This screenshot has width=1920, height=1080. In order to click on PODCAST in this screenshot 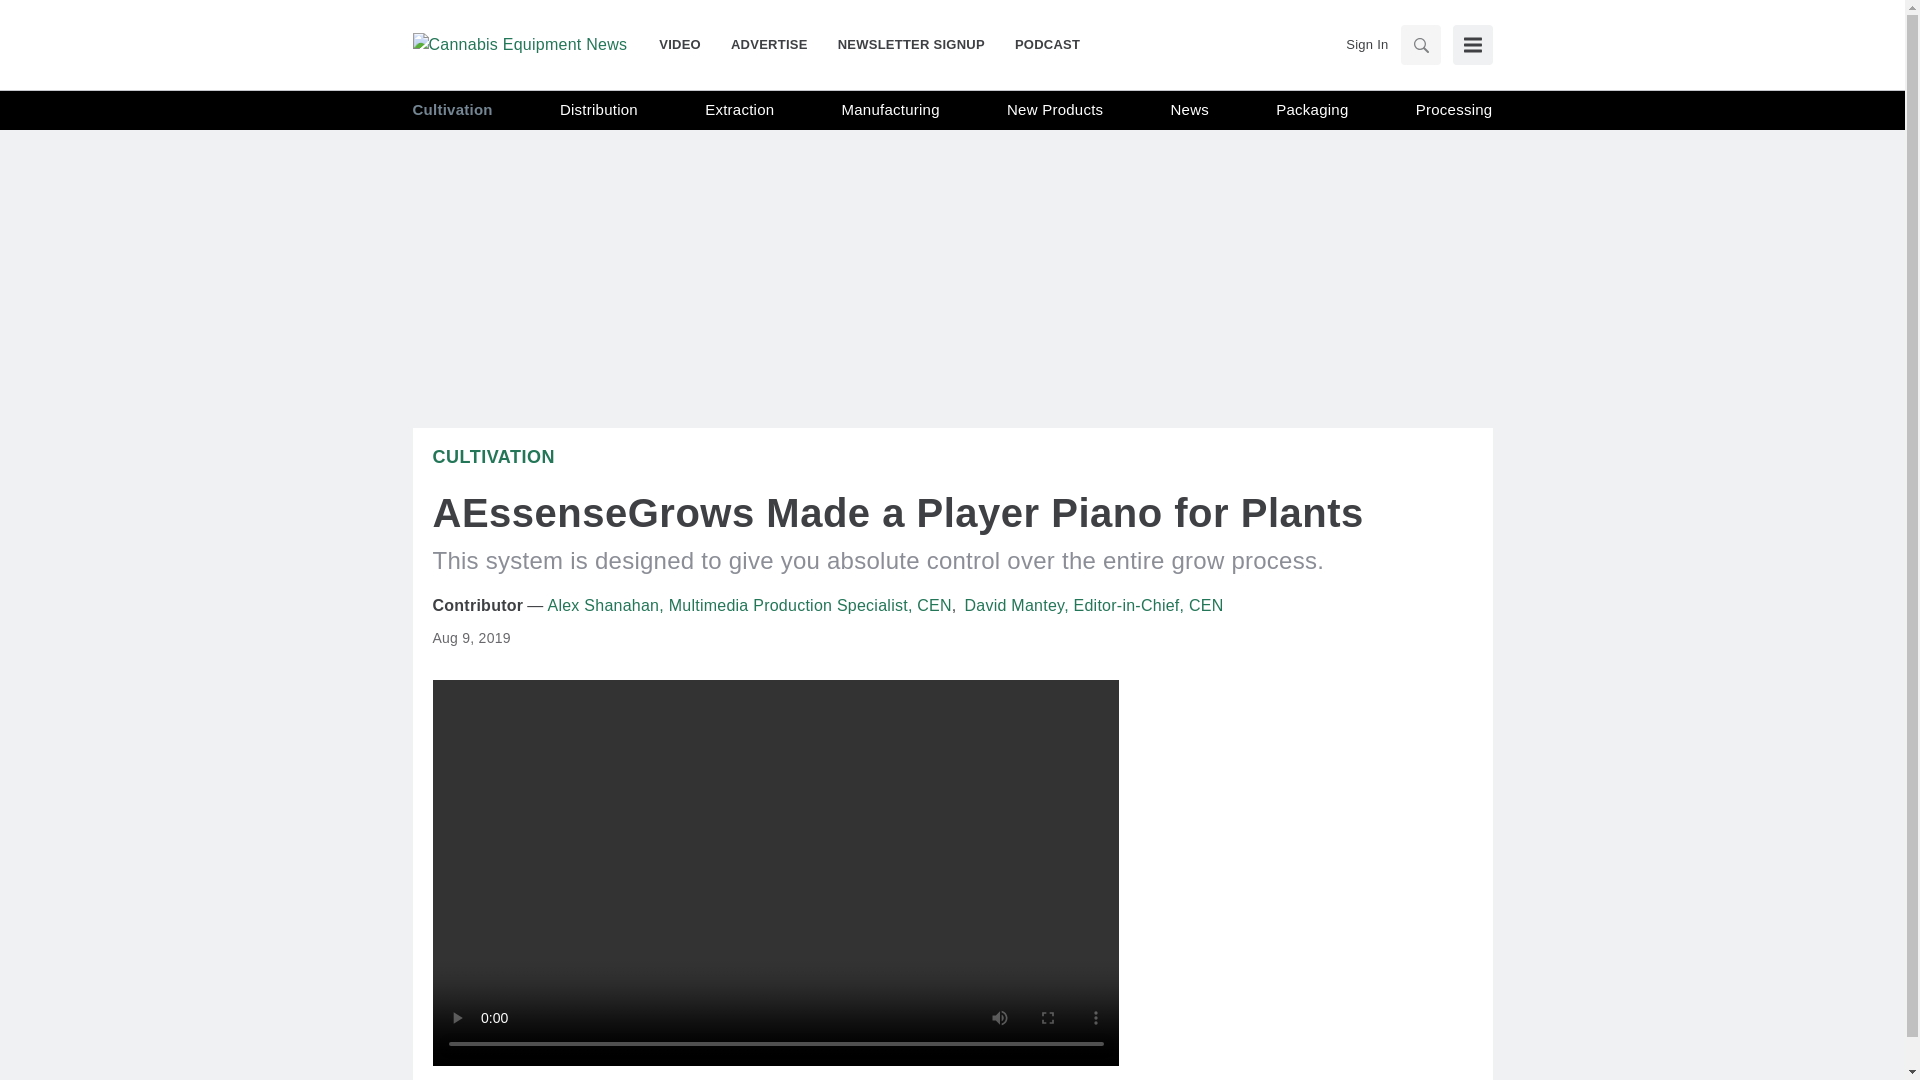, I will do `click(1040, 44)`.